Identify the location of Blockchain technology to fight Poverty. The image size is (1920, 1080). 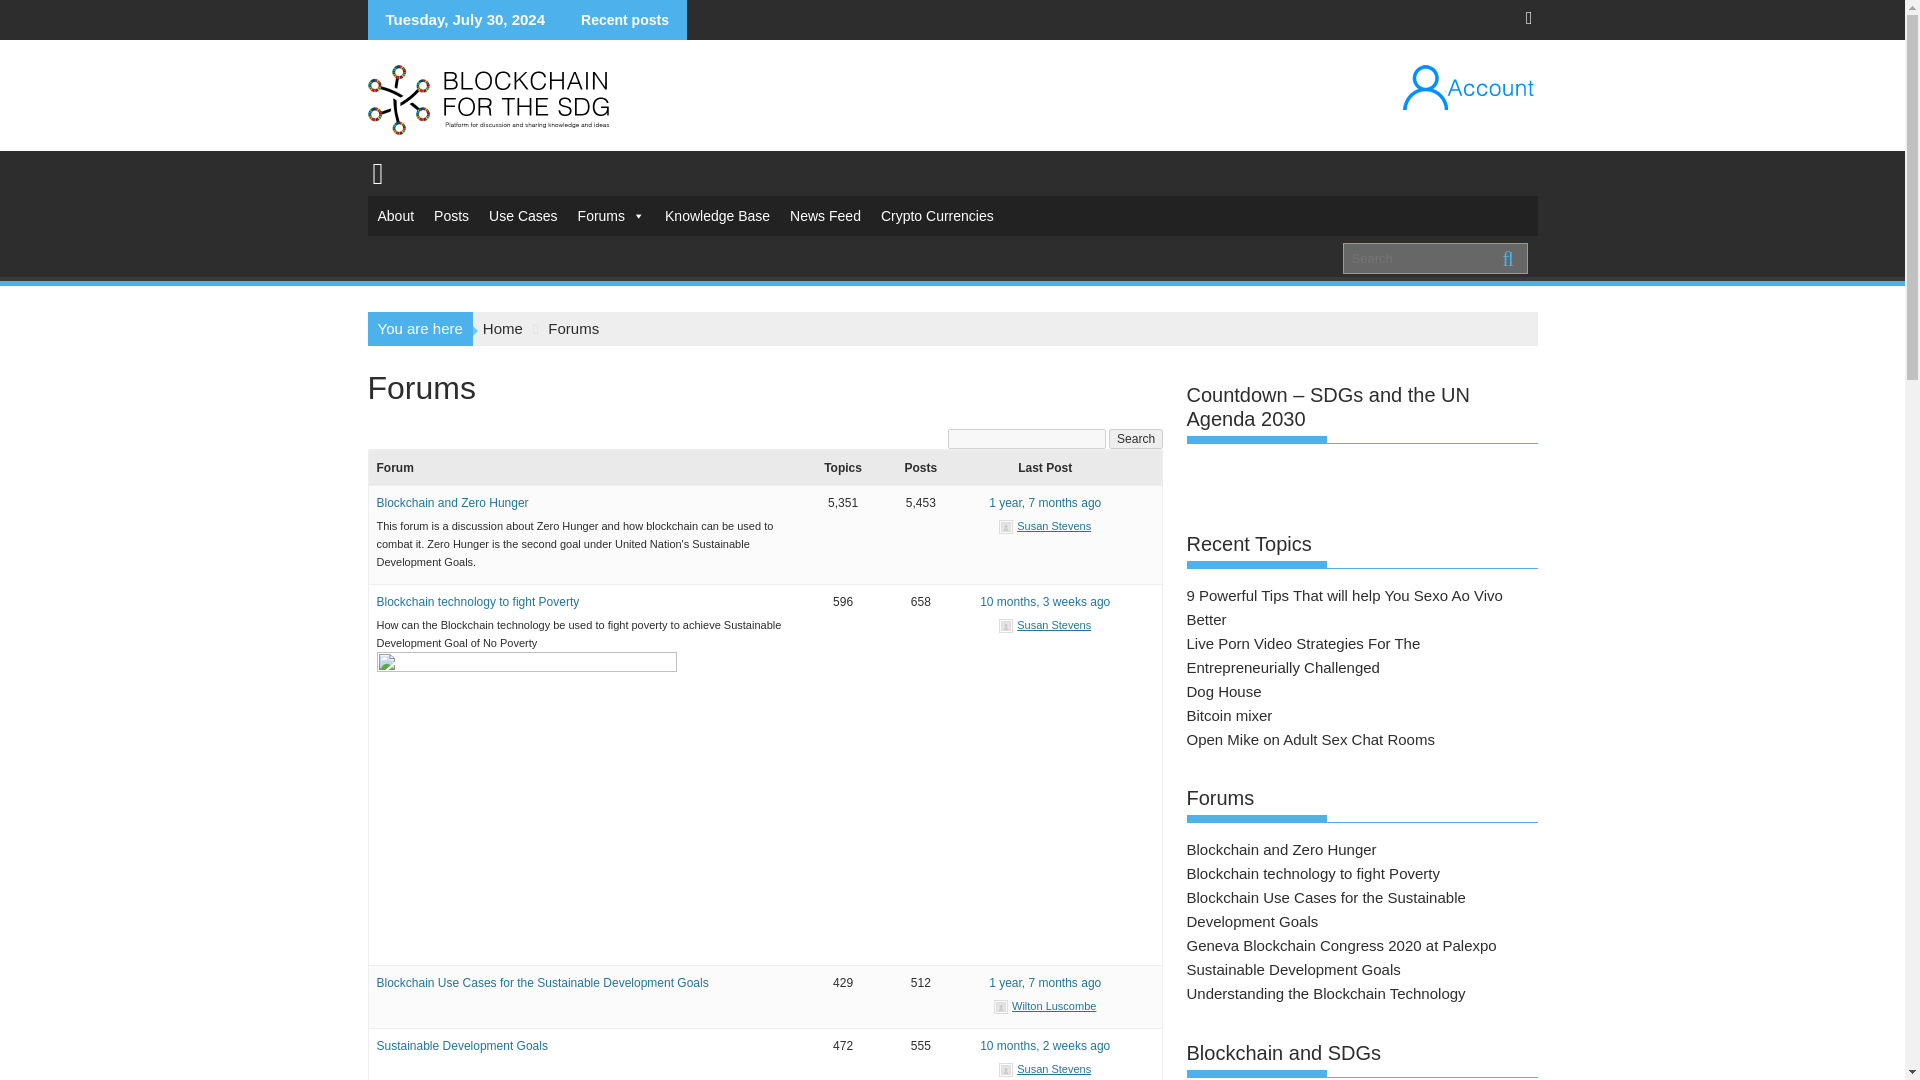
(478, 602).